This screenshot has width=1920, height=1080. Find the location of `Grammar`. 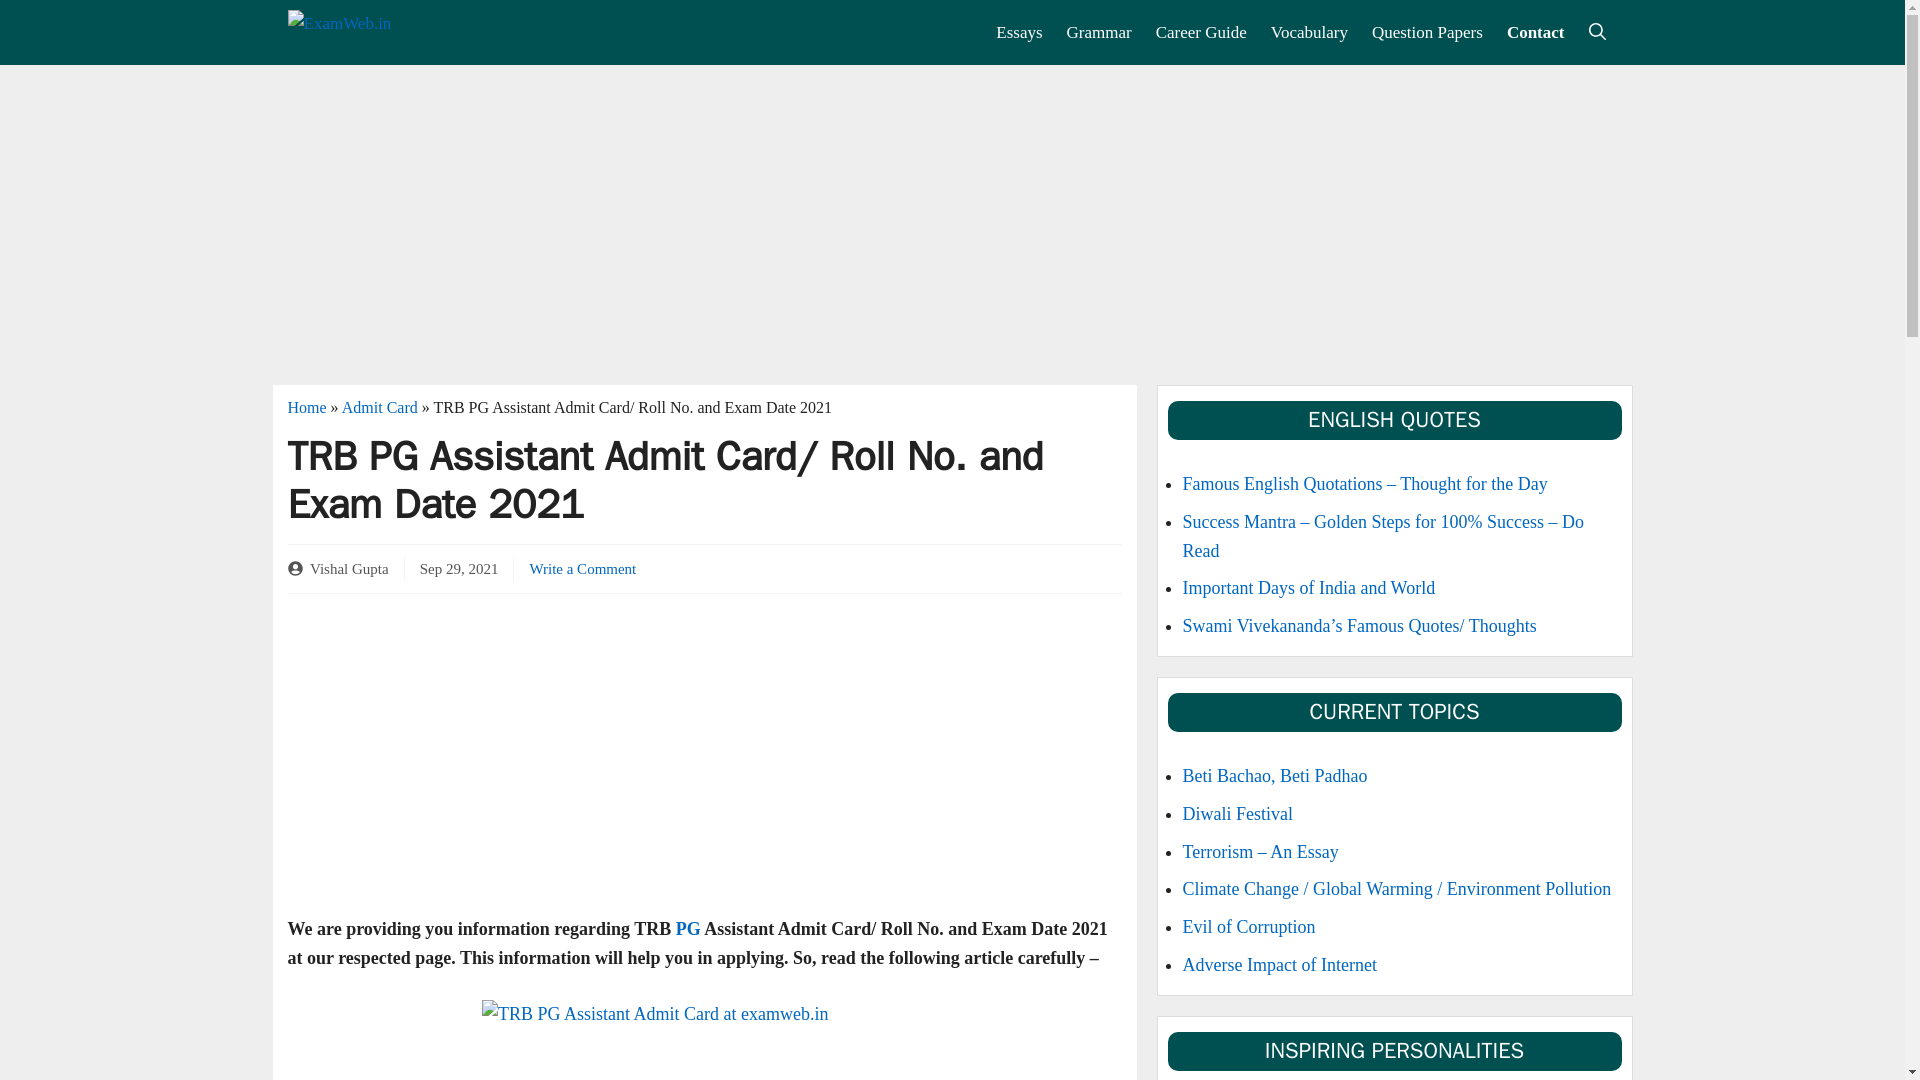

Grammar is located at coordinates (1099, 32).